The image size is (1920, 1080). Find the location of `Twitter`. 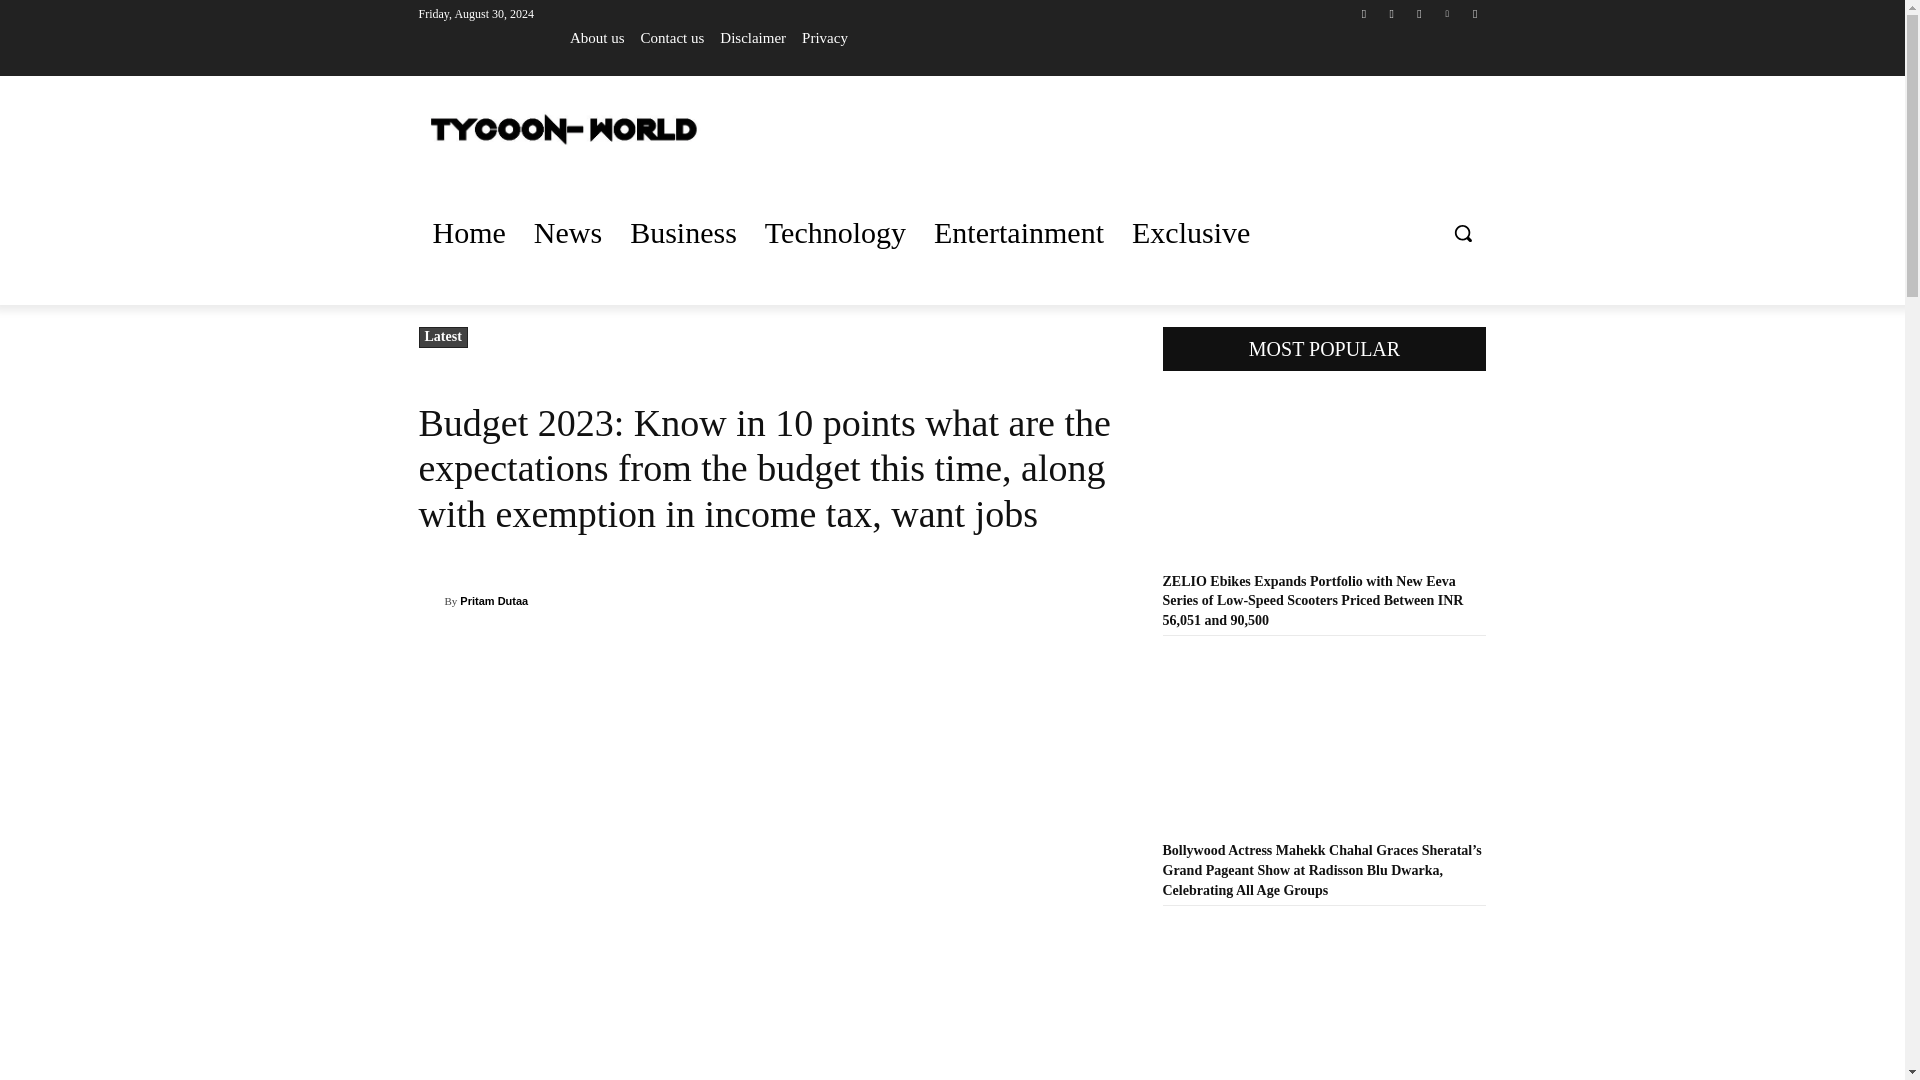

Twitter is located at coordinates (1418, 13).